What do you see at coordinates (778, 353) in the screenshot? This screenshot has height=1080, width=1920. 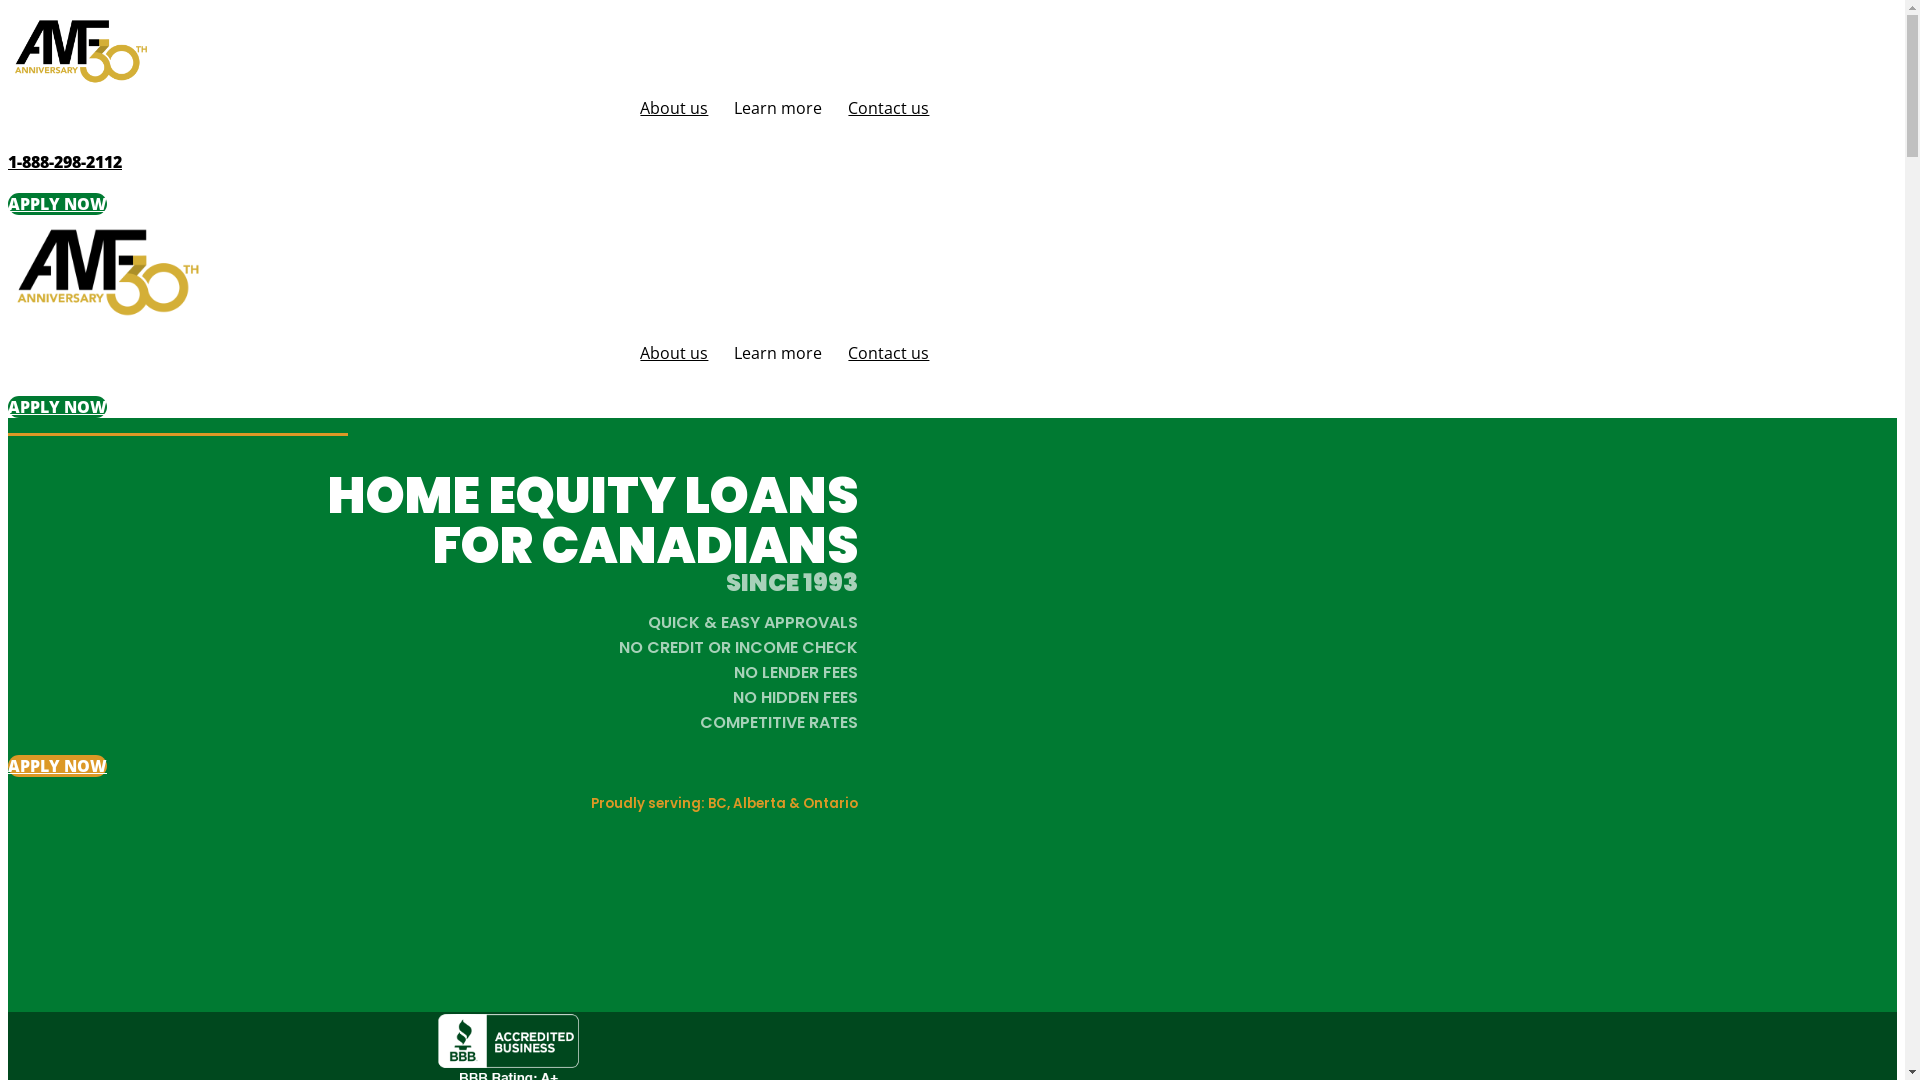 I see `Learn more` at bounding box center [778, 353].